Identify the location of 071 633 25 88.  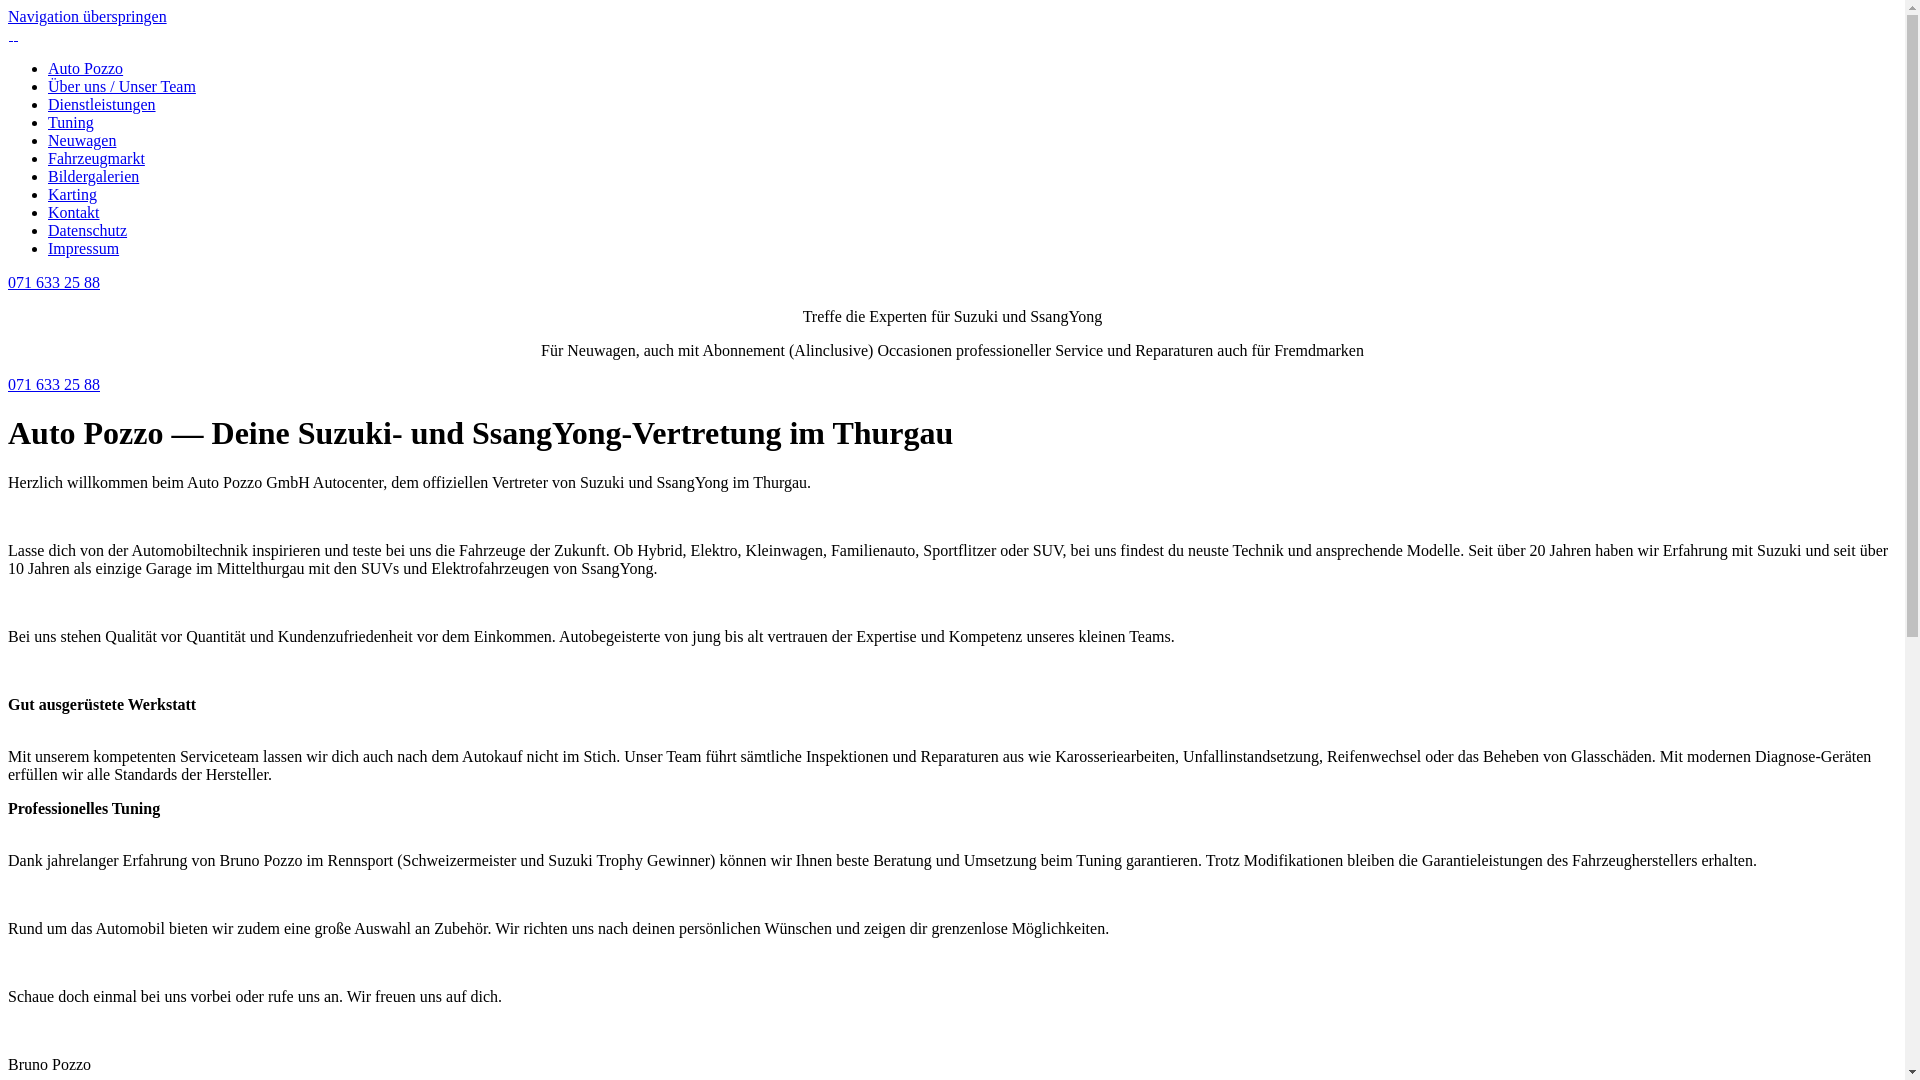
(54, 384).